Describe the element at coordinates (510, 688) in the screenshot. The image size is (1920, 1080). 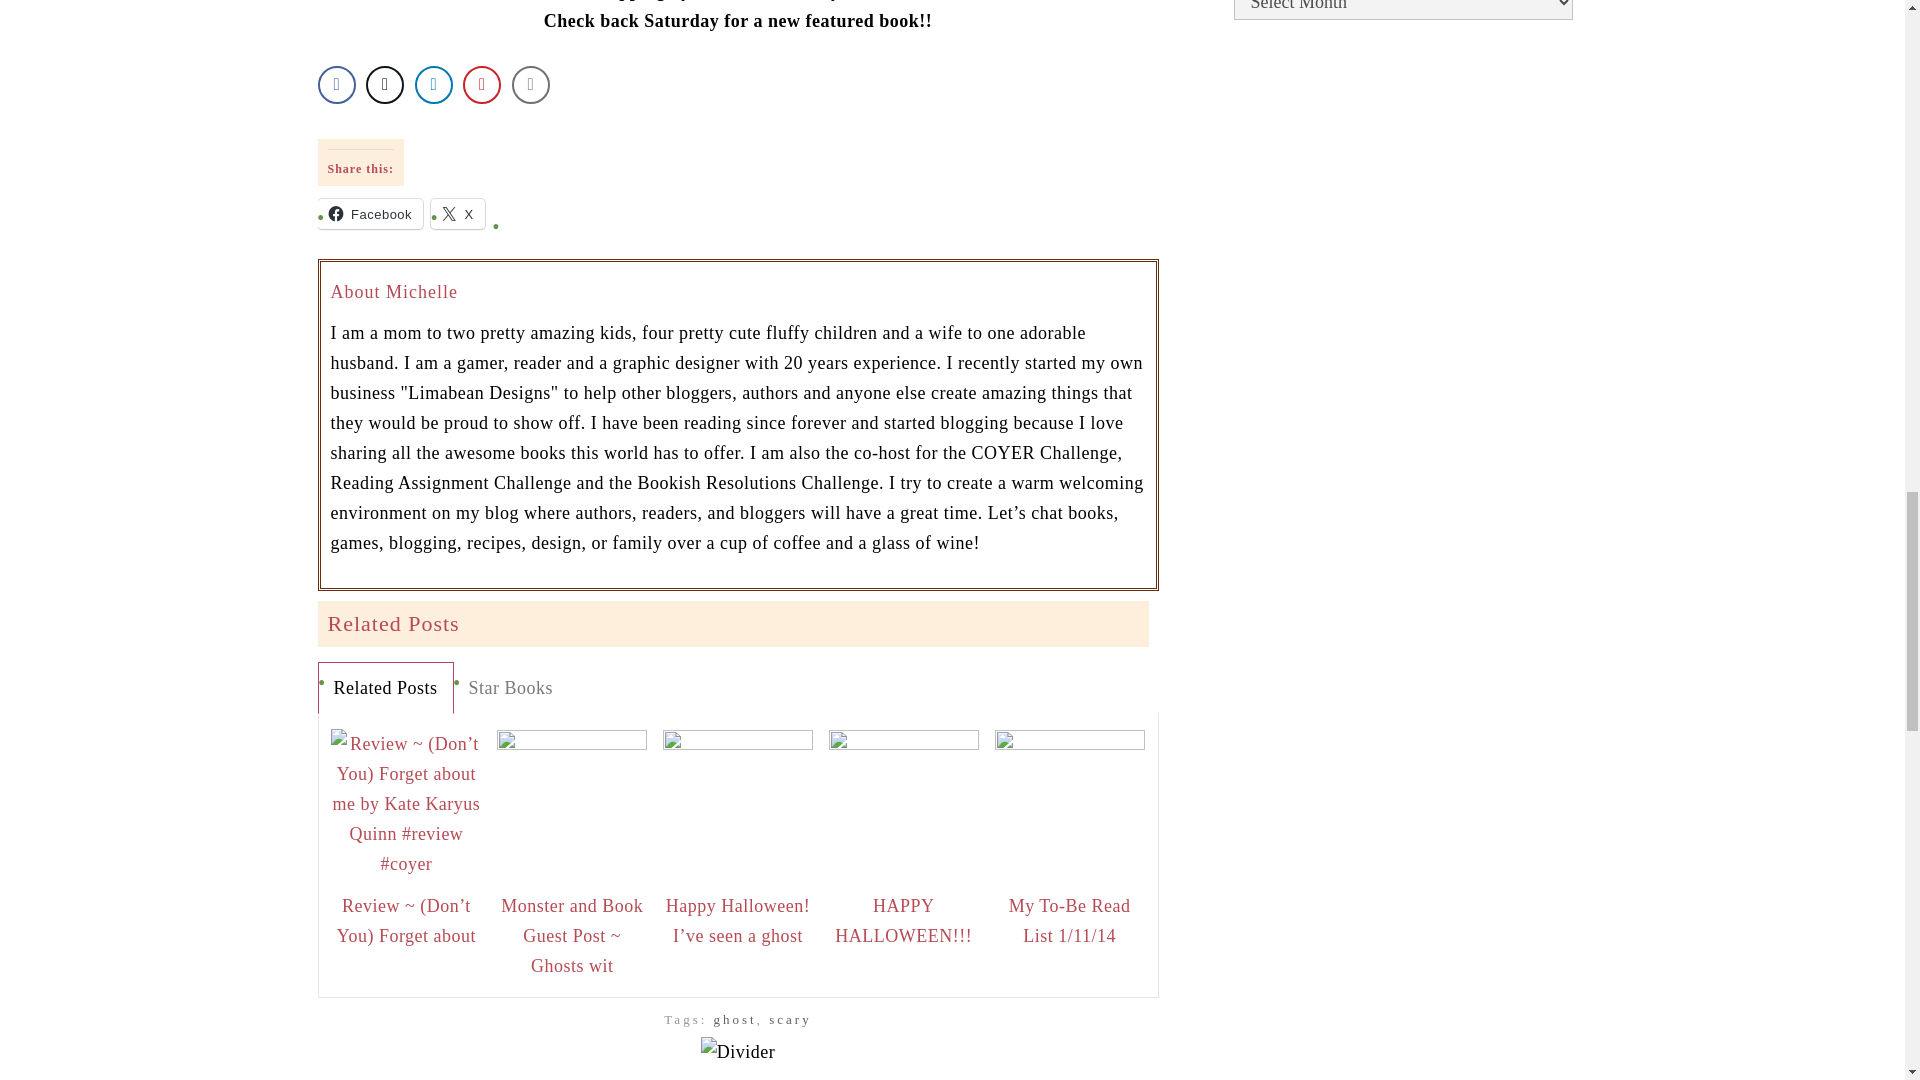
I see `Star Books` at that location.